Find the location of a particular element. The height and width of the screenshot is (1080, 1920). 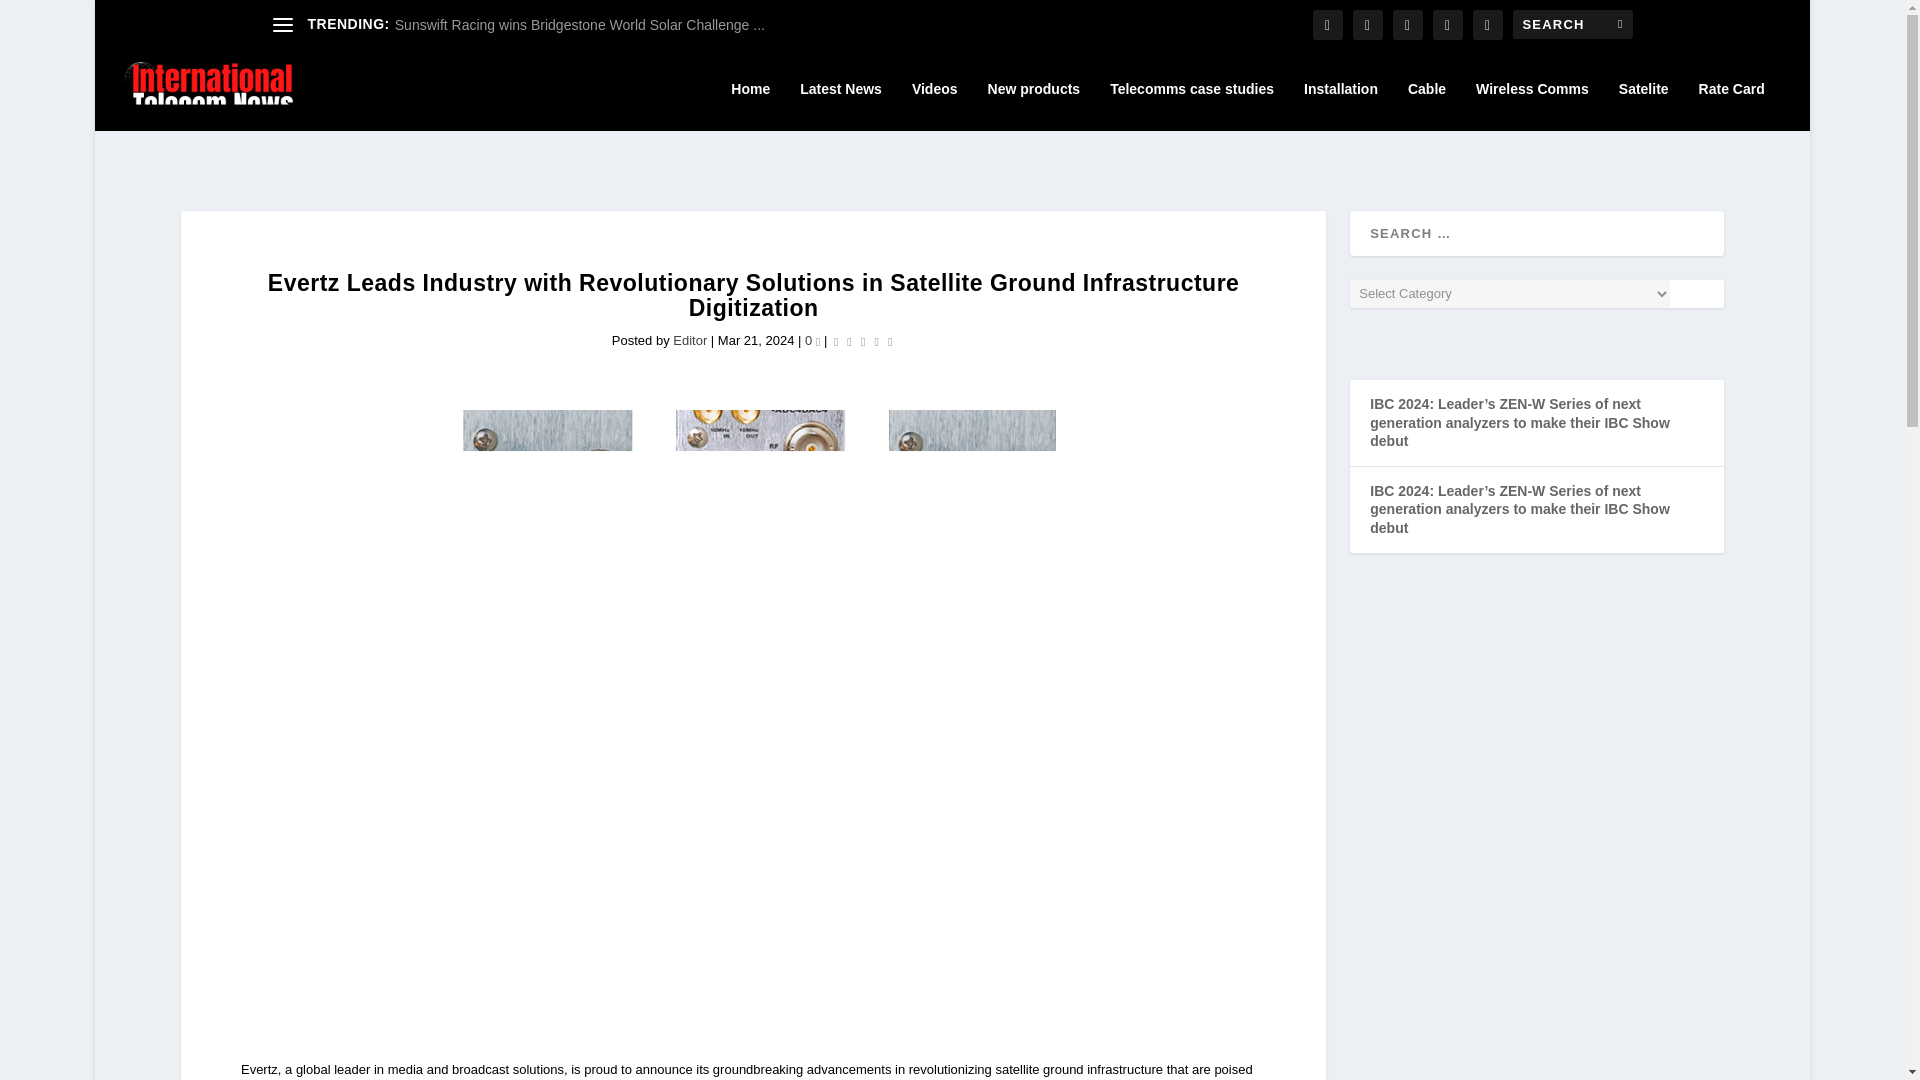

New products is located at coordinates (1034, 106).